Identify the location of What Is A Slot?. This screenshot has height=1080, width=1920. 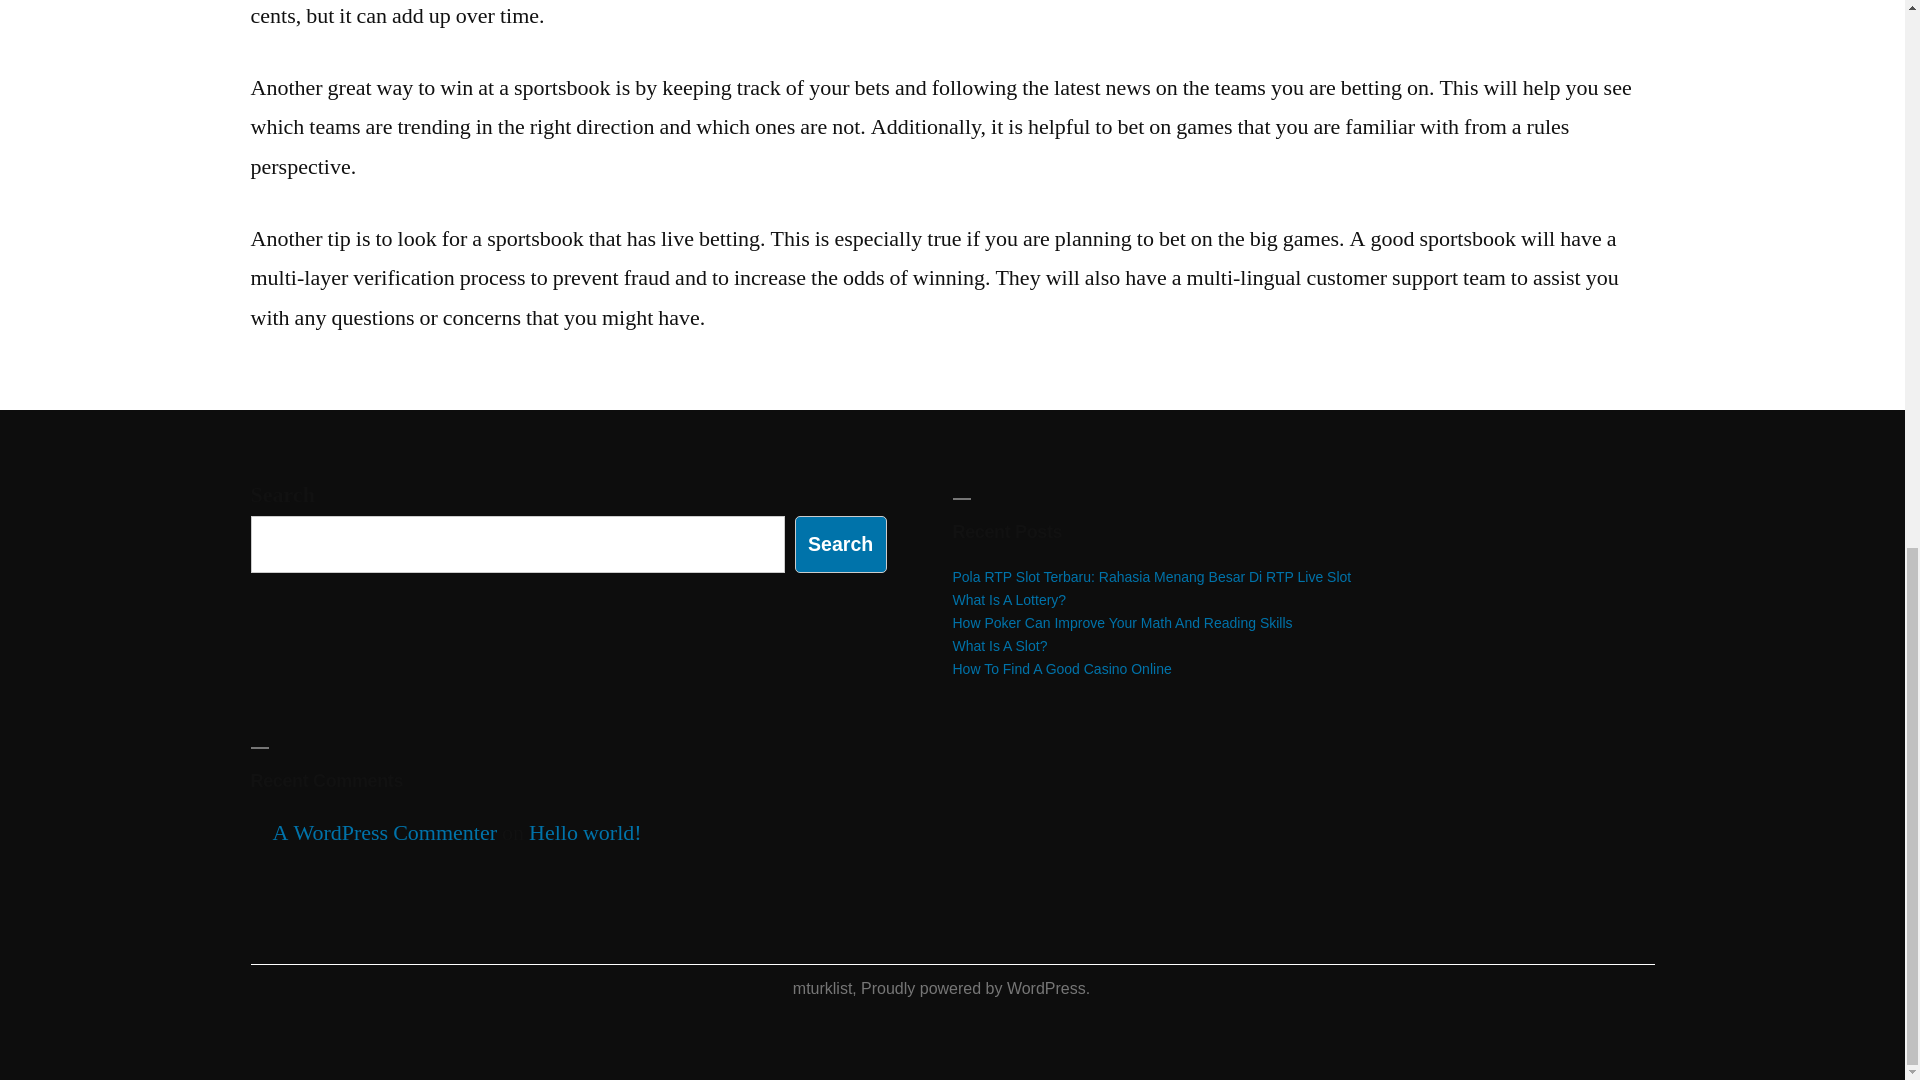
(999, 646).